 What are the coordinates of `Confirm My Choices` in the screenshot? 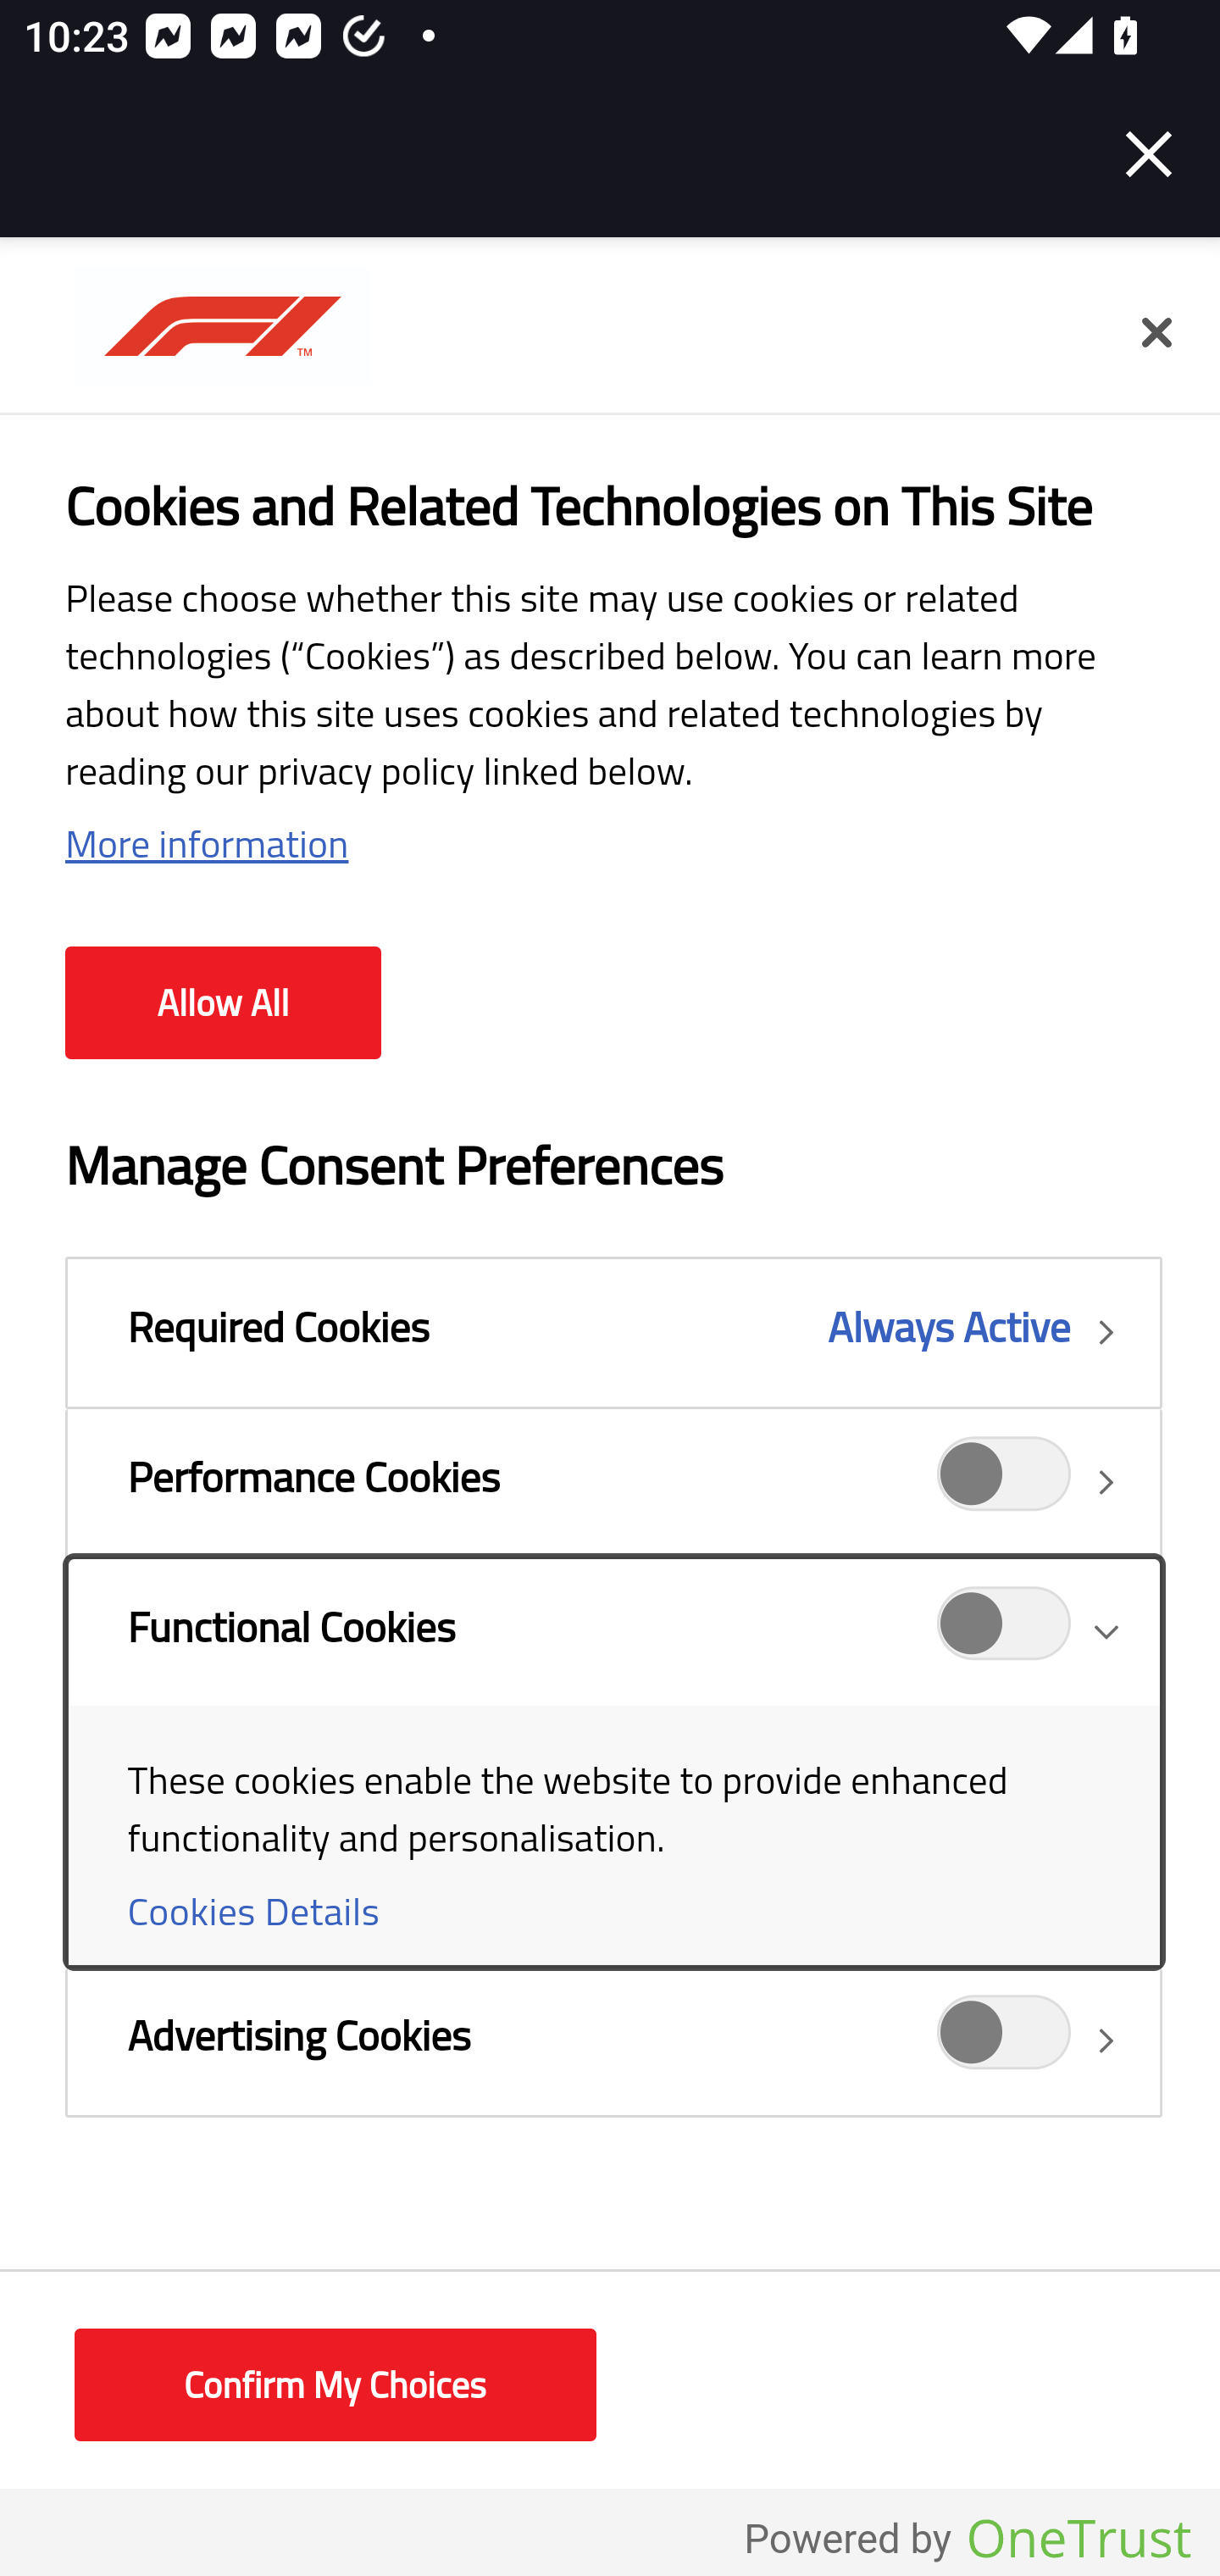 It's located at (335, 2386).